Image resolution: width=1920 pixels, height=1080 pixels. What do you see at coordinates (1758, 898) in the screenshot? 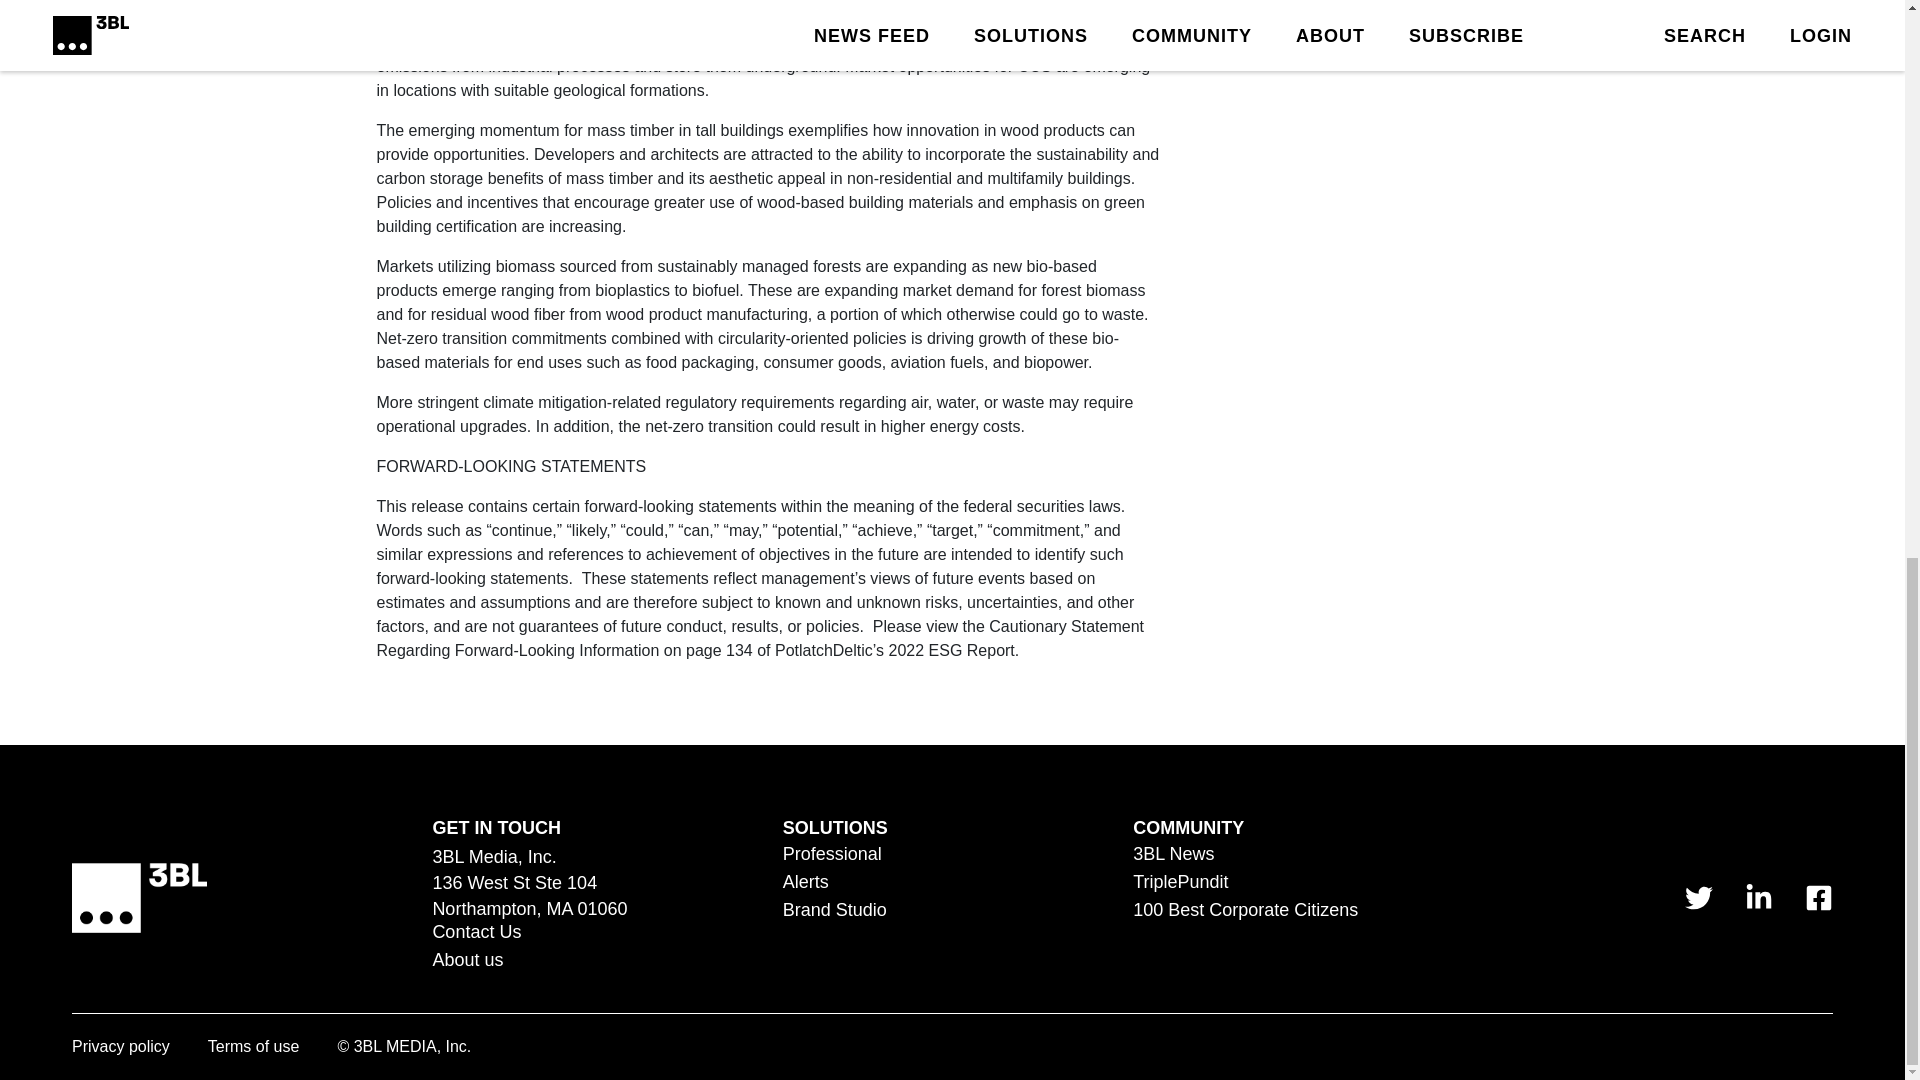
I see `link to 3 B L Media's Linkedin` at bounding box center [1758, 898].